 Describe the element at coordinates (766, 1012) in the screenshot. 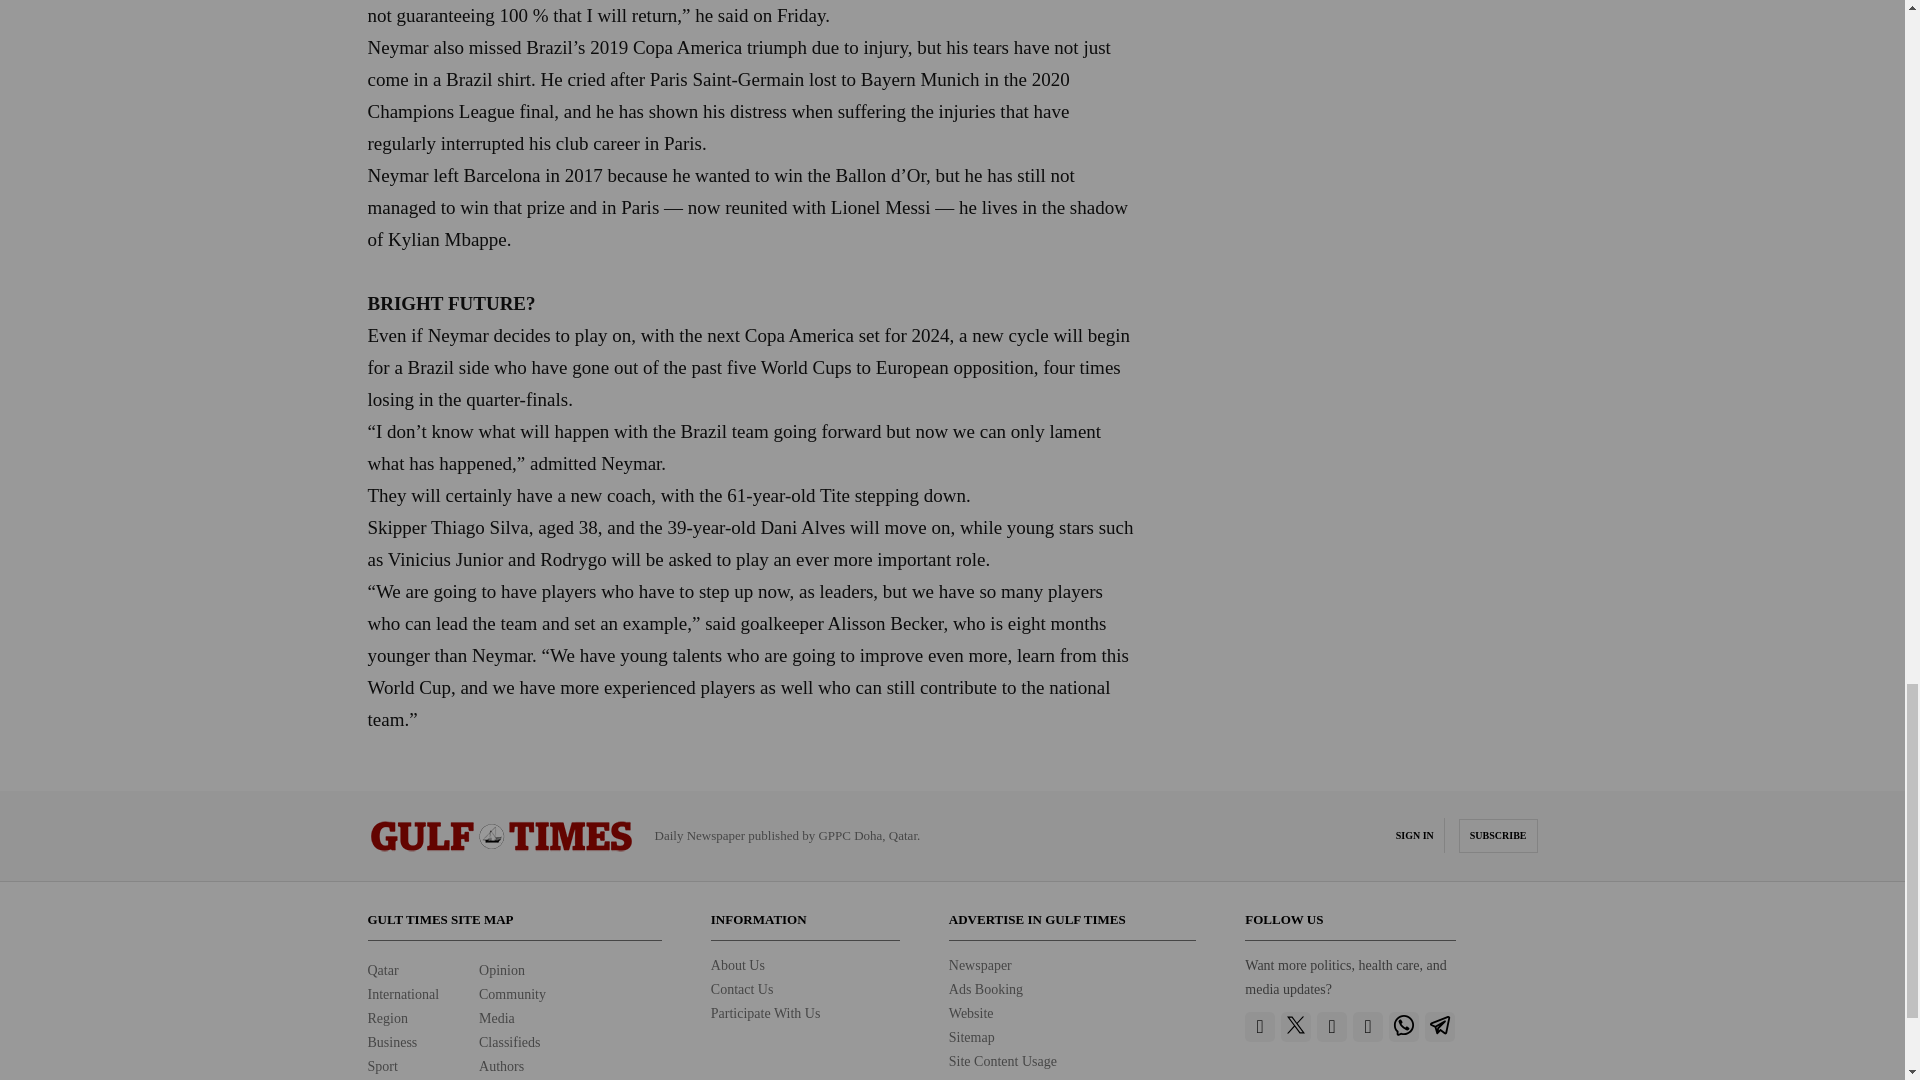

I see `Participate With Us` at that location.